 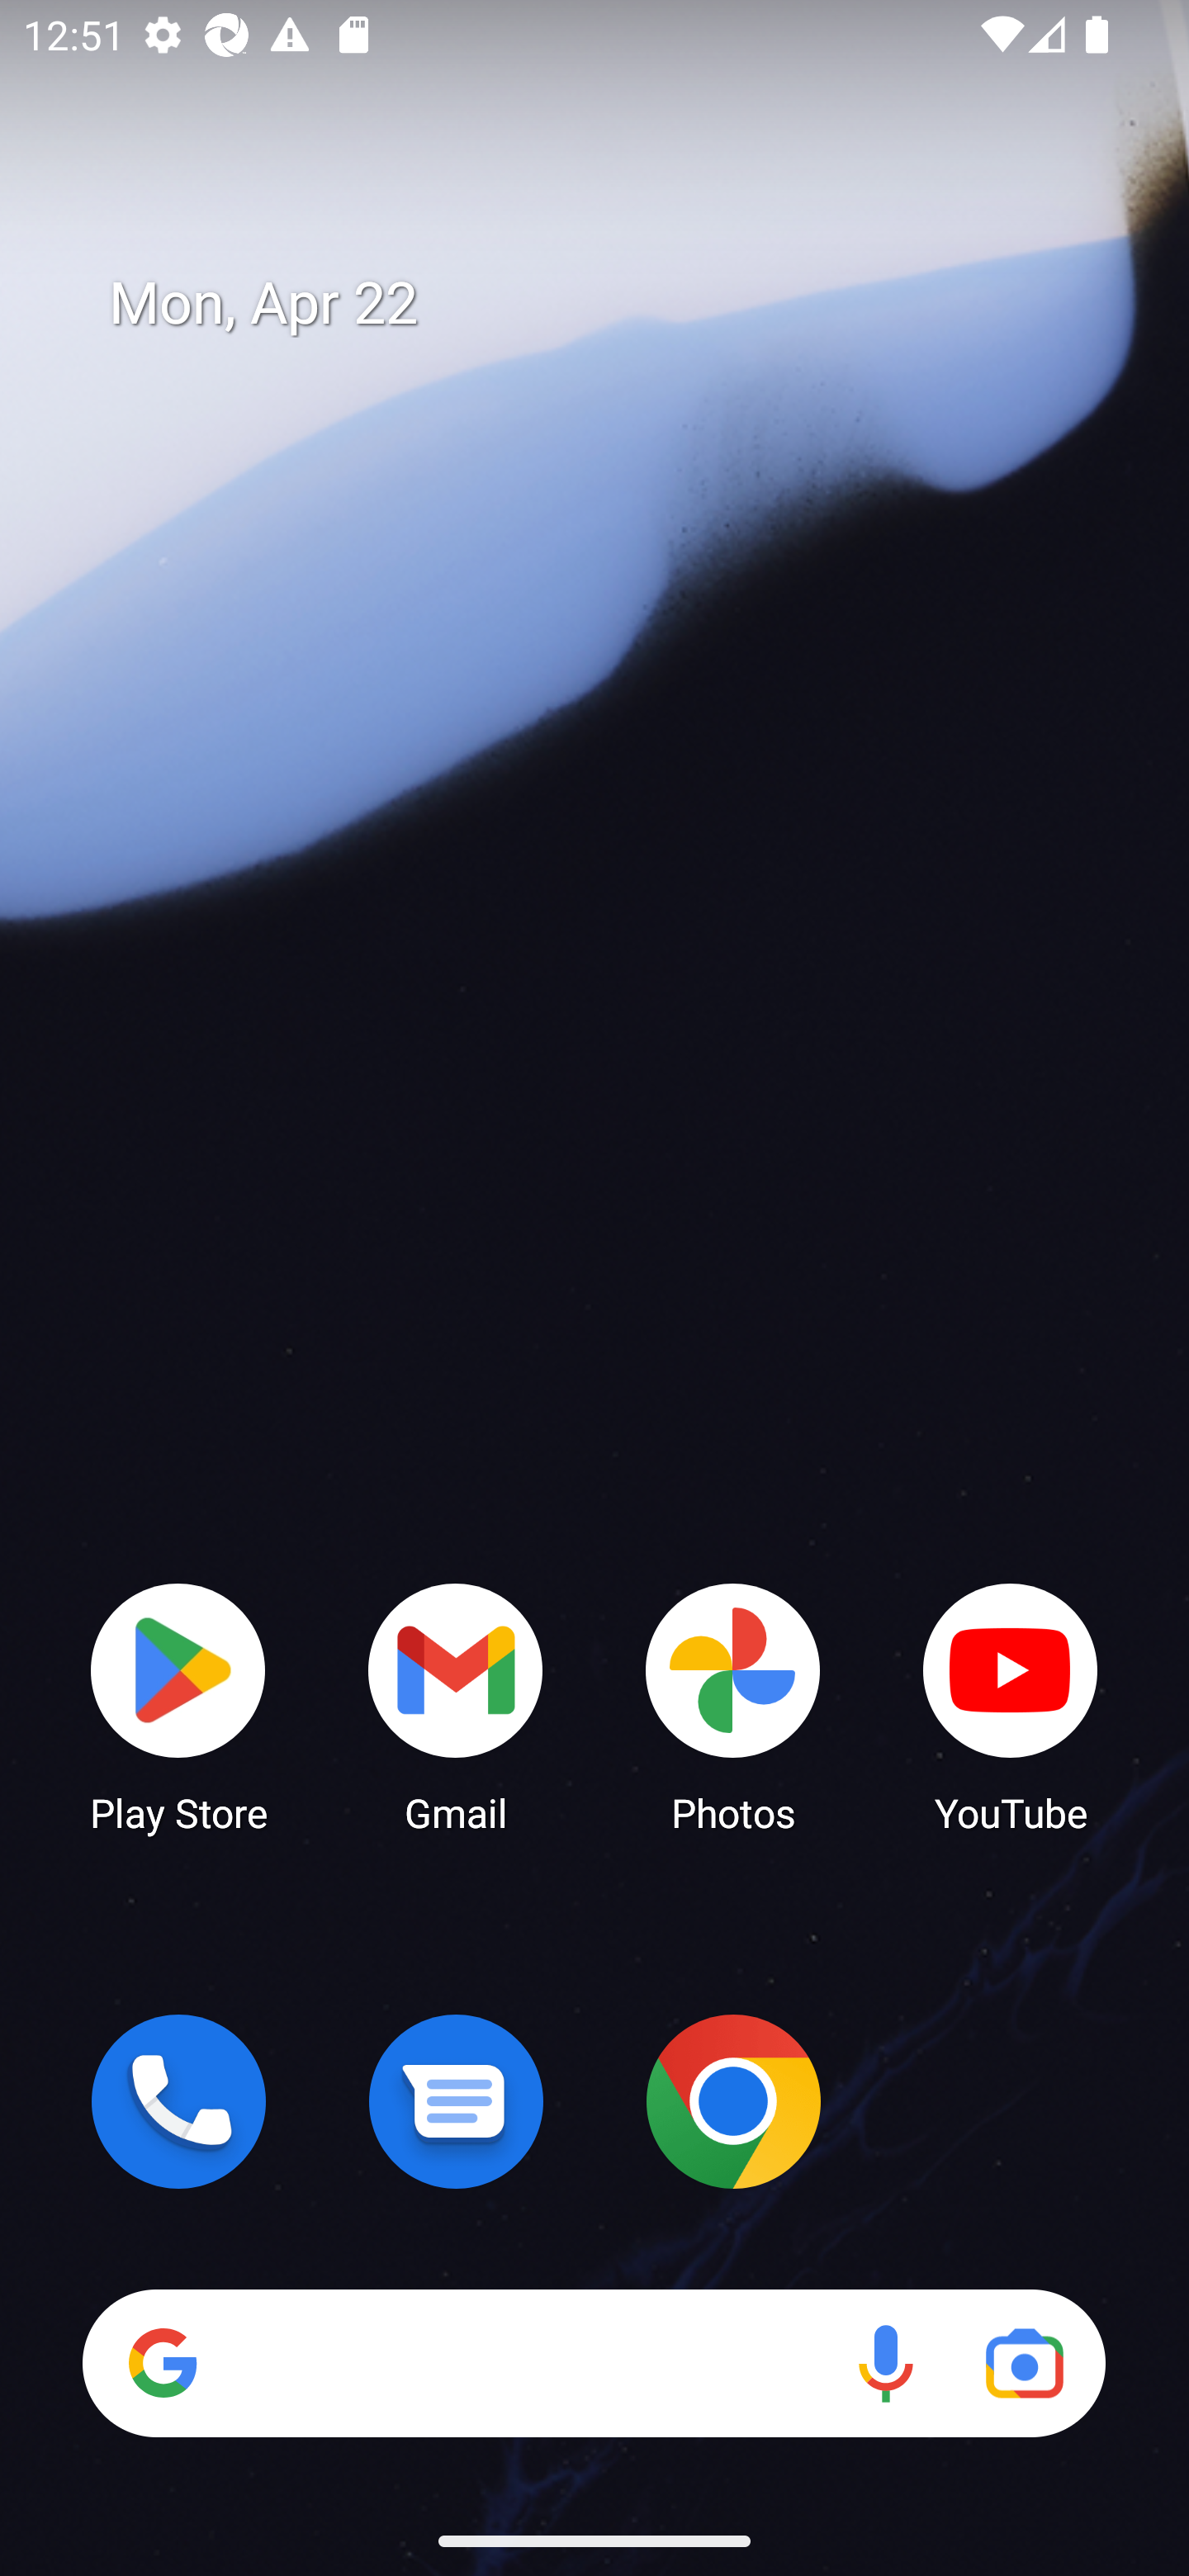 I want to click on Photos, so click(x=733, y=1706).